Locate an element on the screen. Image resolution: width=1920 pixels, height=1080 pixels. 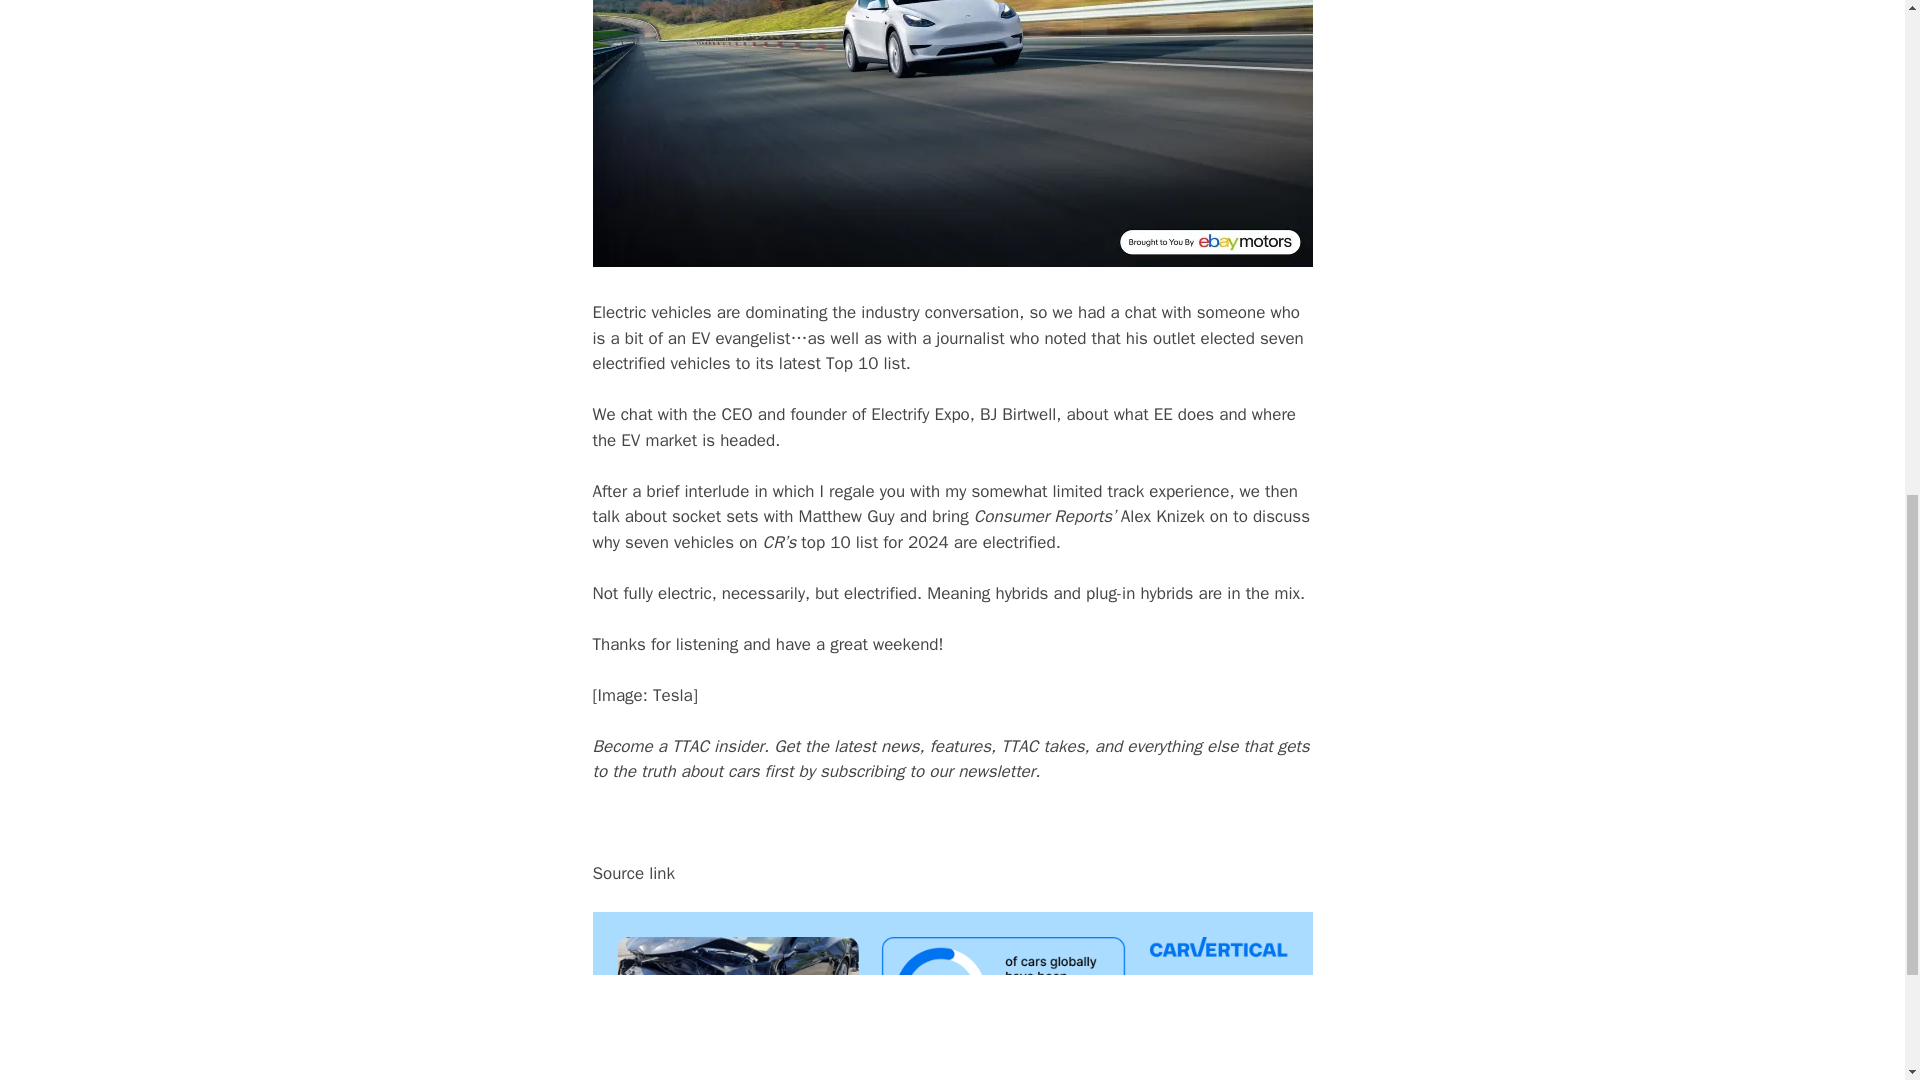
Source link is located at coordinates (633, 873).